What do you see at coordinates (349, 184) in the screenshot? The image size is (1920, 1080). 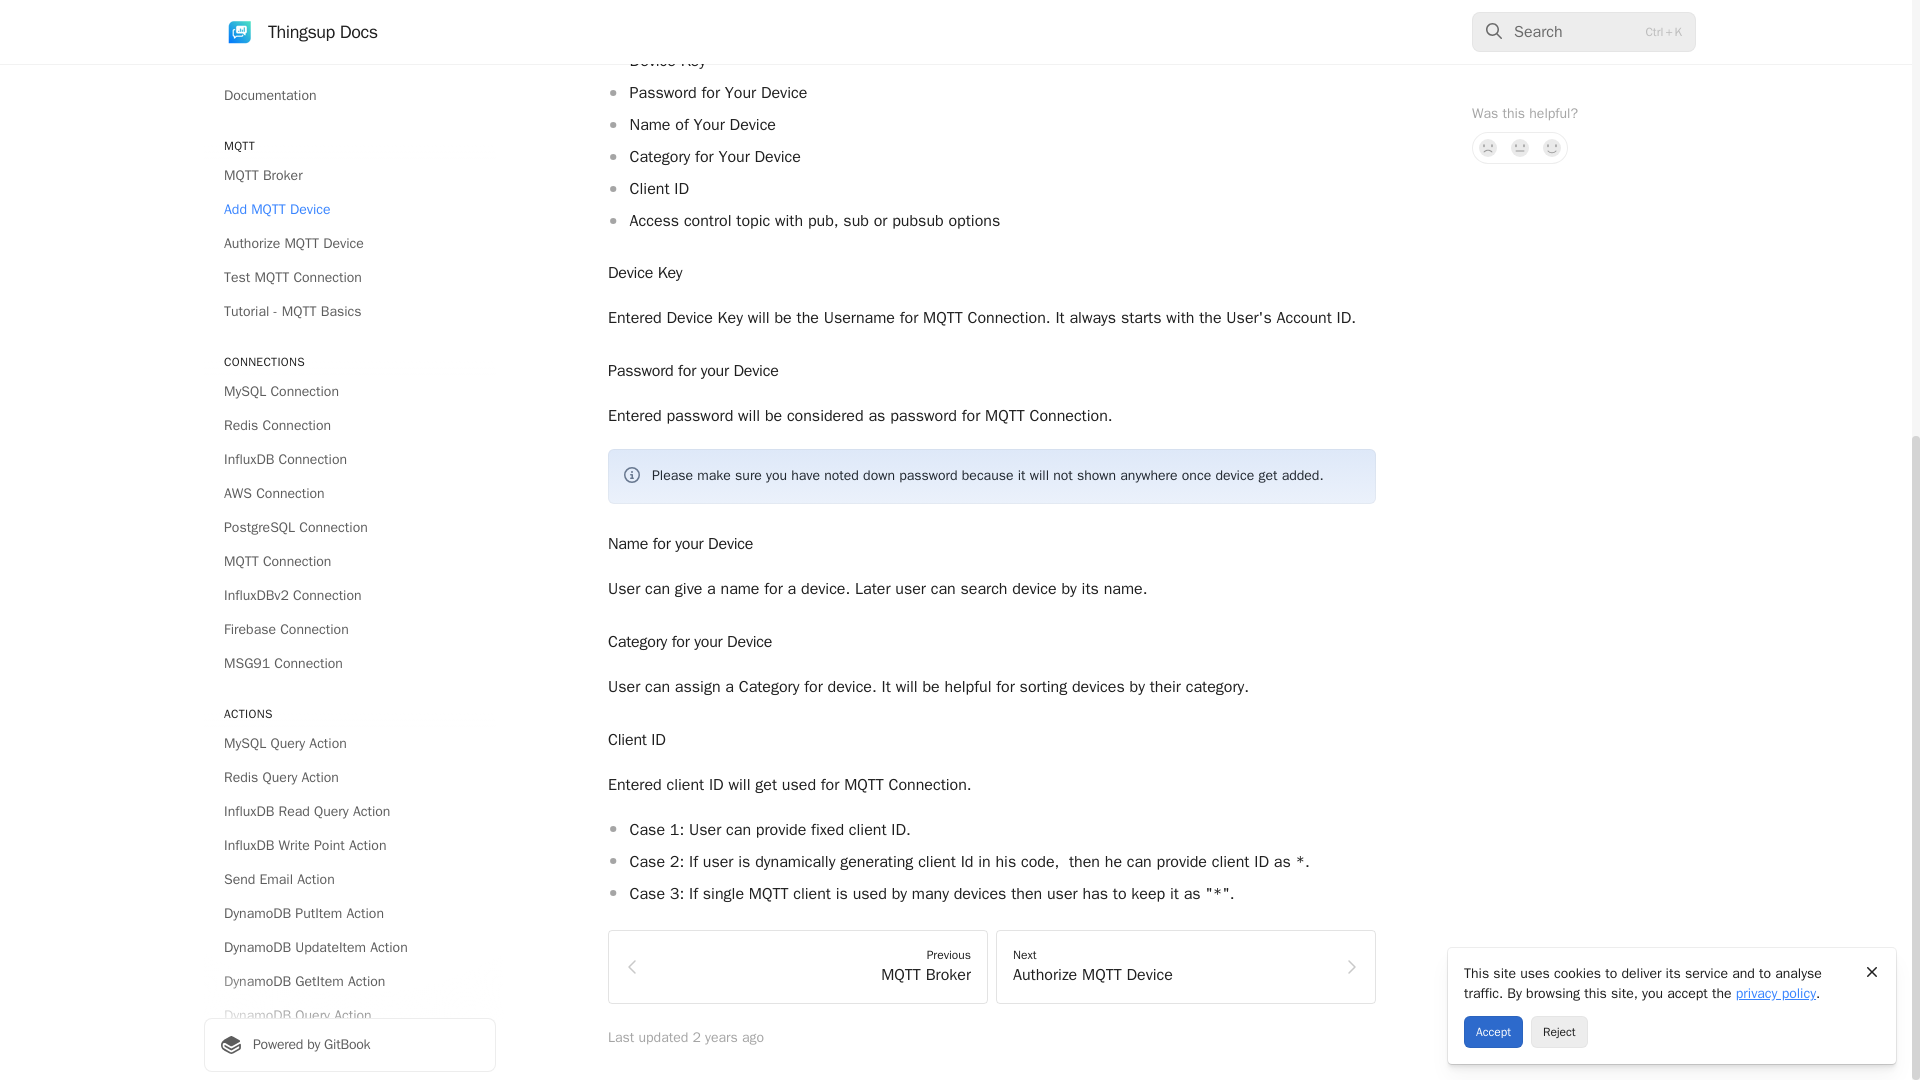 I see `DynamoDB PutItem Action` at bounding box center [349, 184].